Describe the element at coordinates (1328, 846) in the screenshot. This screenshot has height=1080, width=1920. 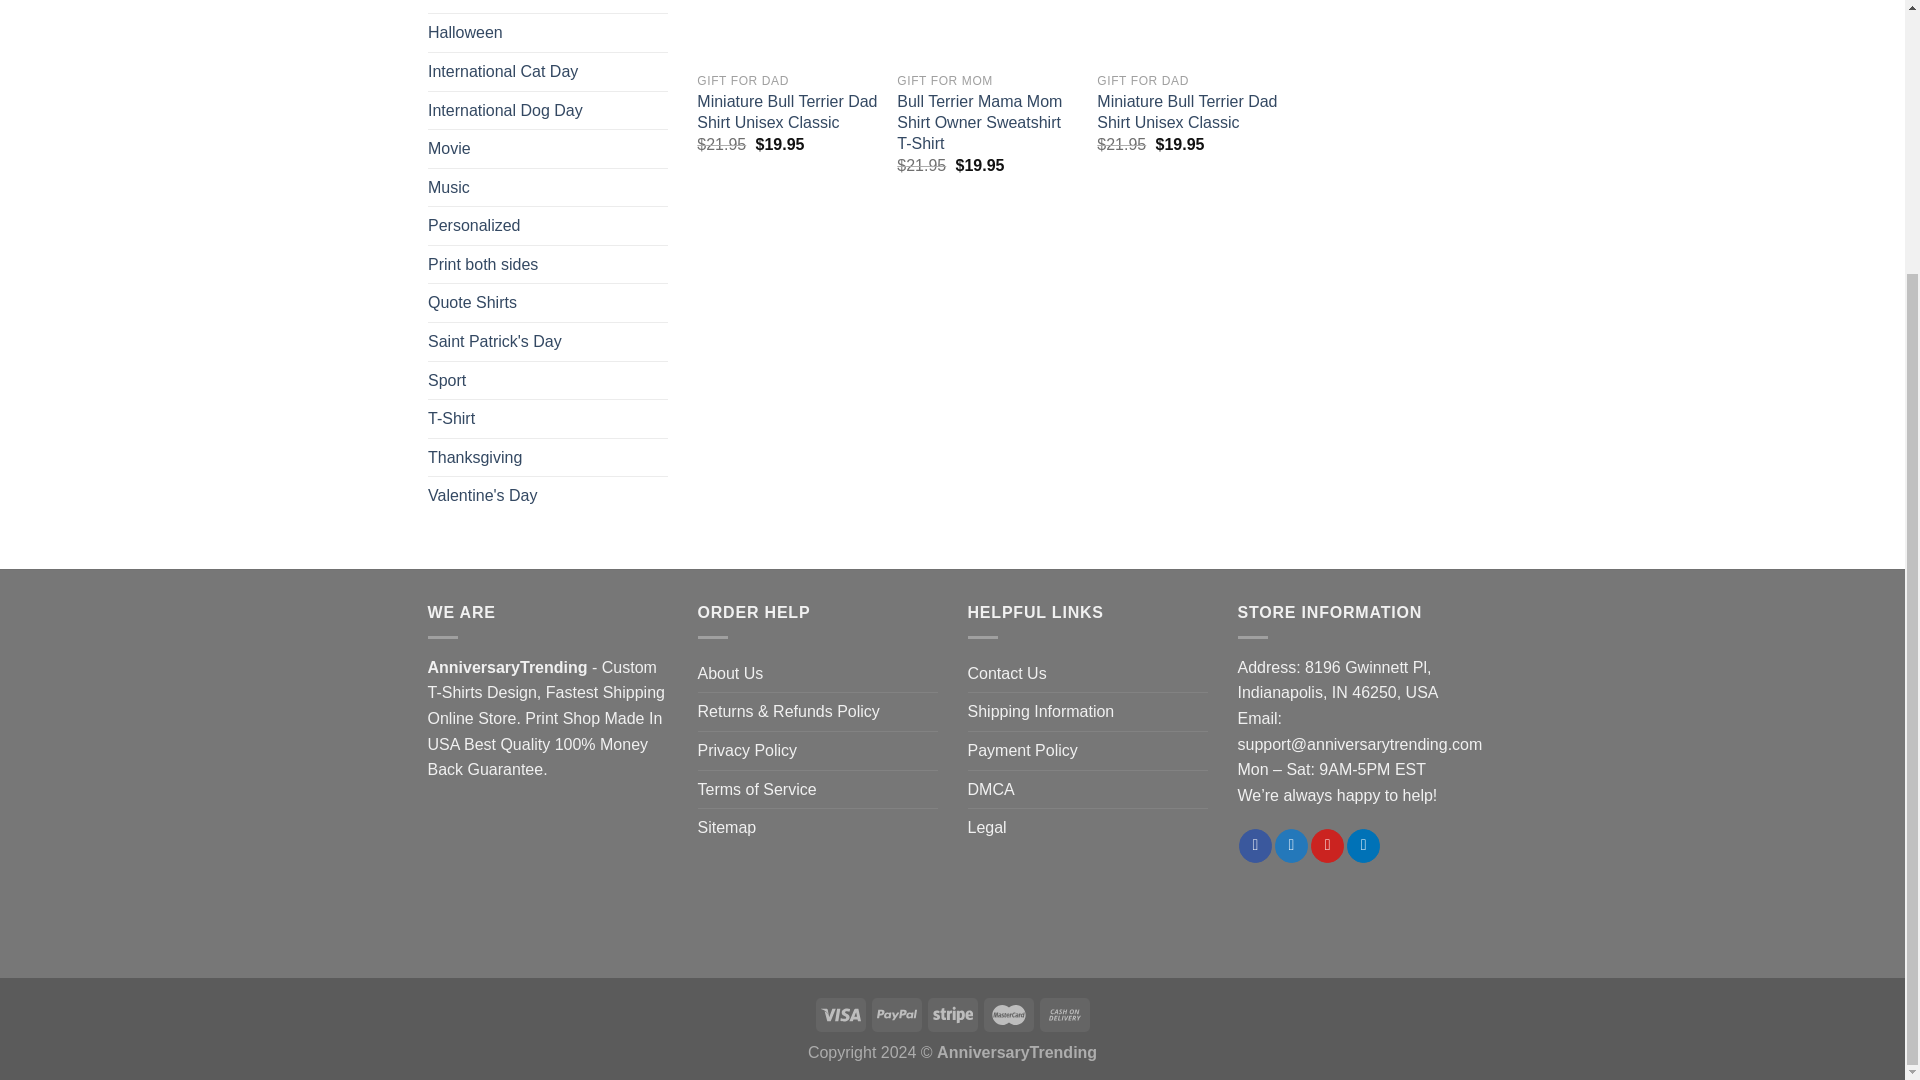
I see `Follow on Pinterest` at that location.